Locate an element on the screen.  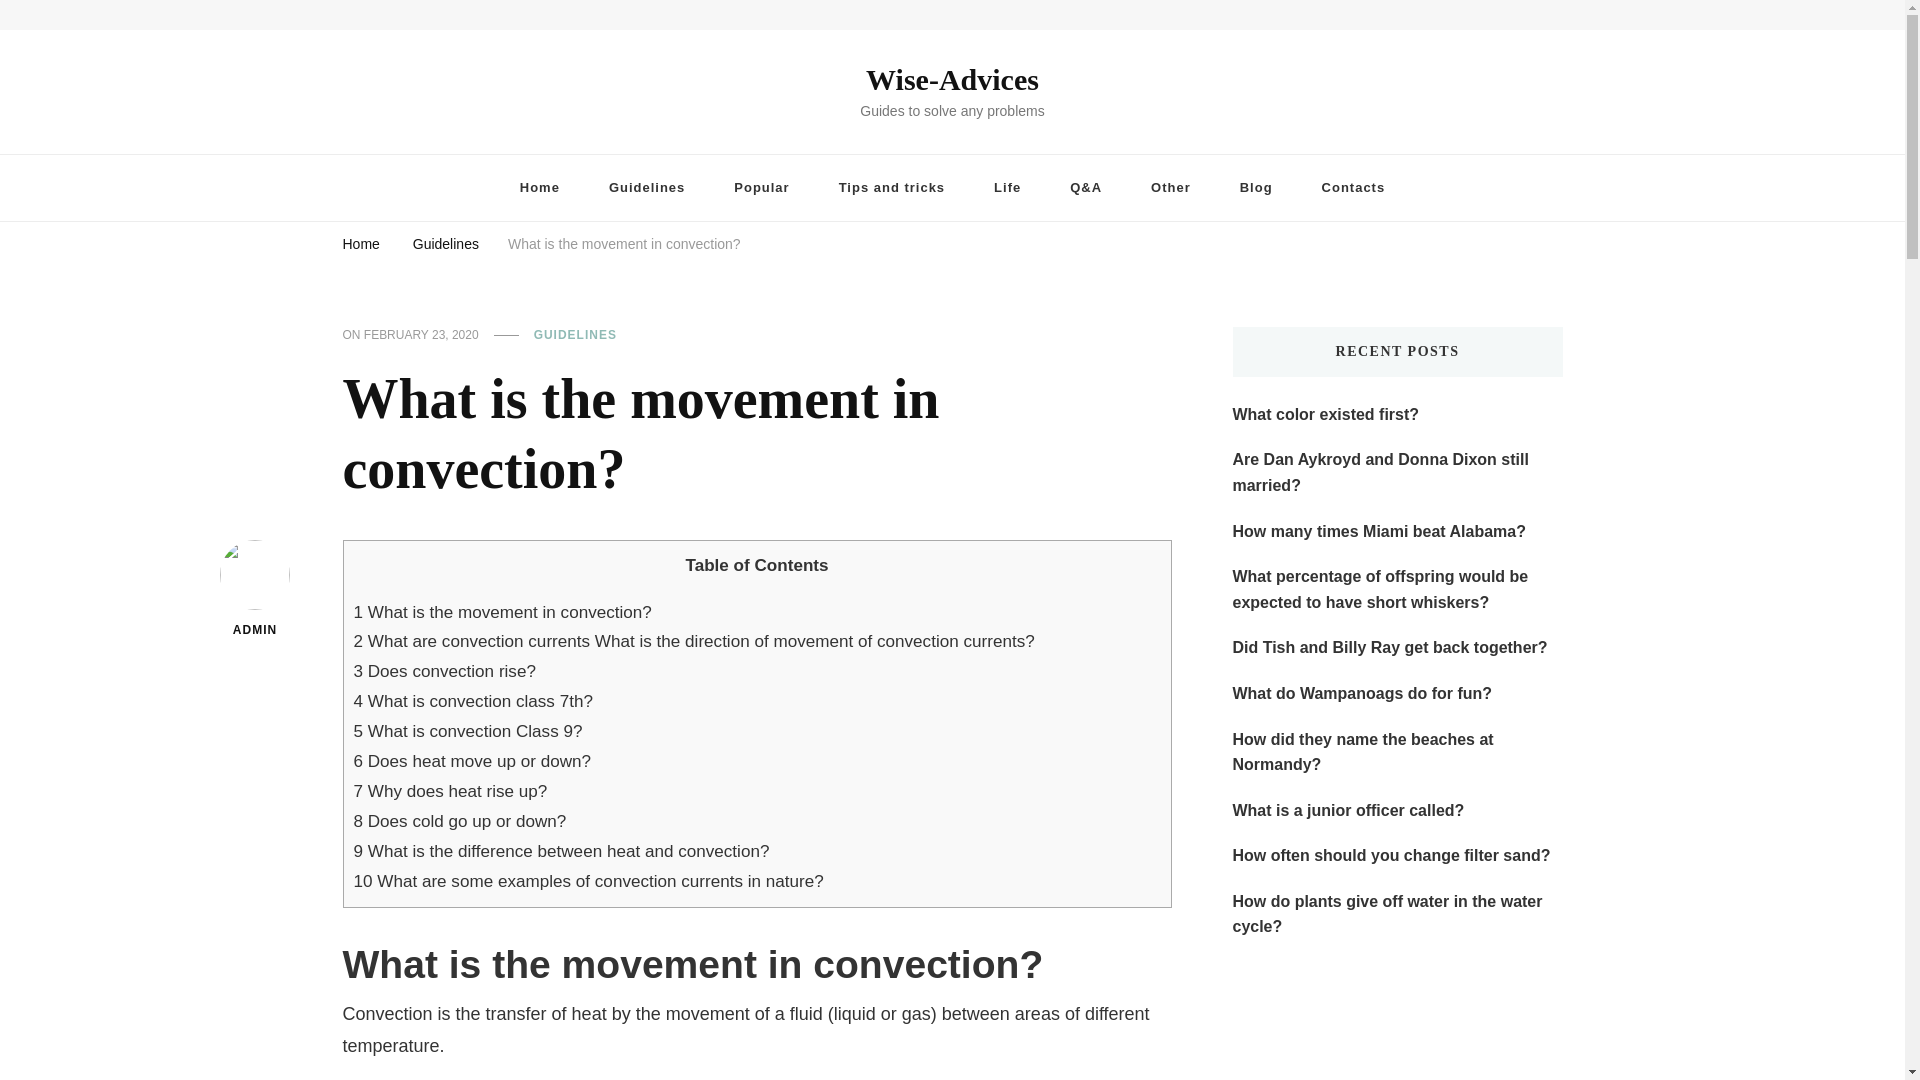
Tips and tricks is located at coordinates (892, 188).